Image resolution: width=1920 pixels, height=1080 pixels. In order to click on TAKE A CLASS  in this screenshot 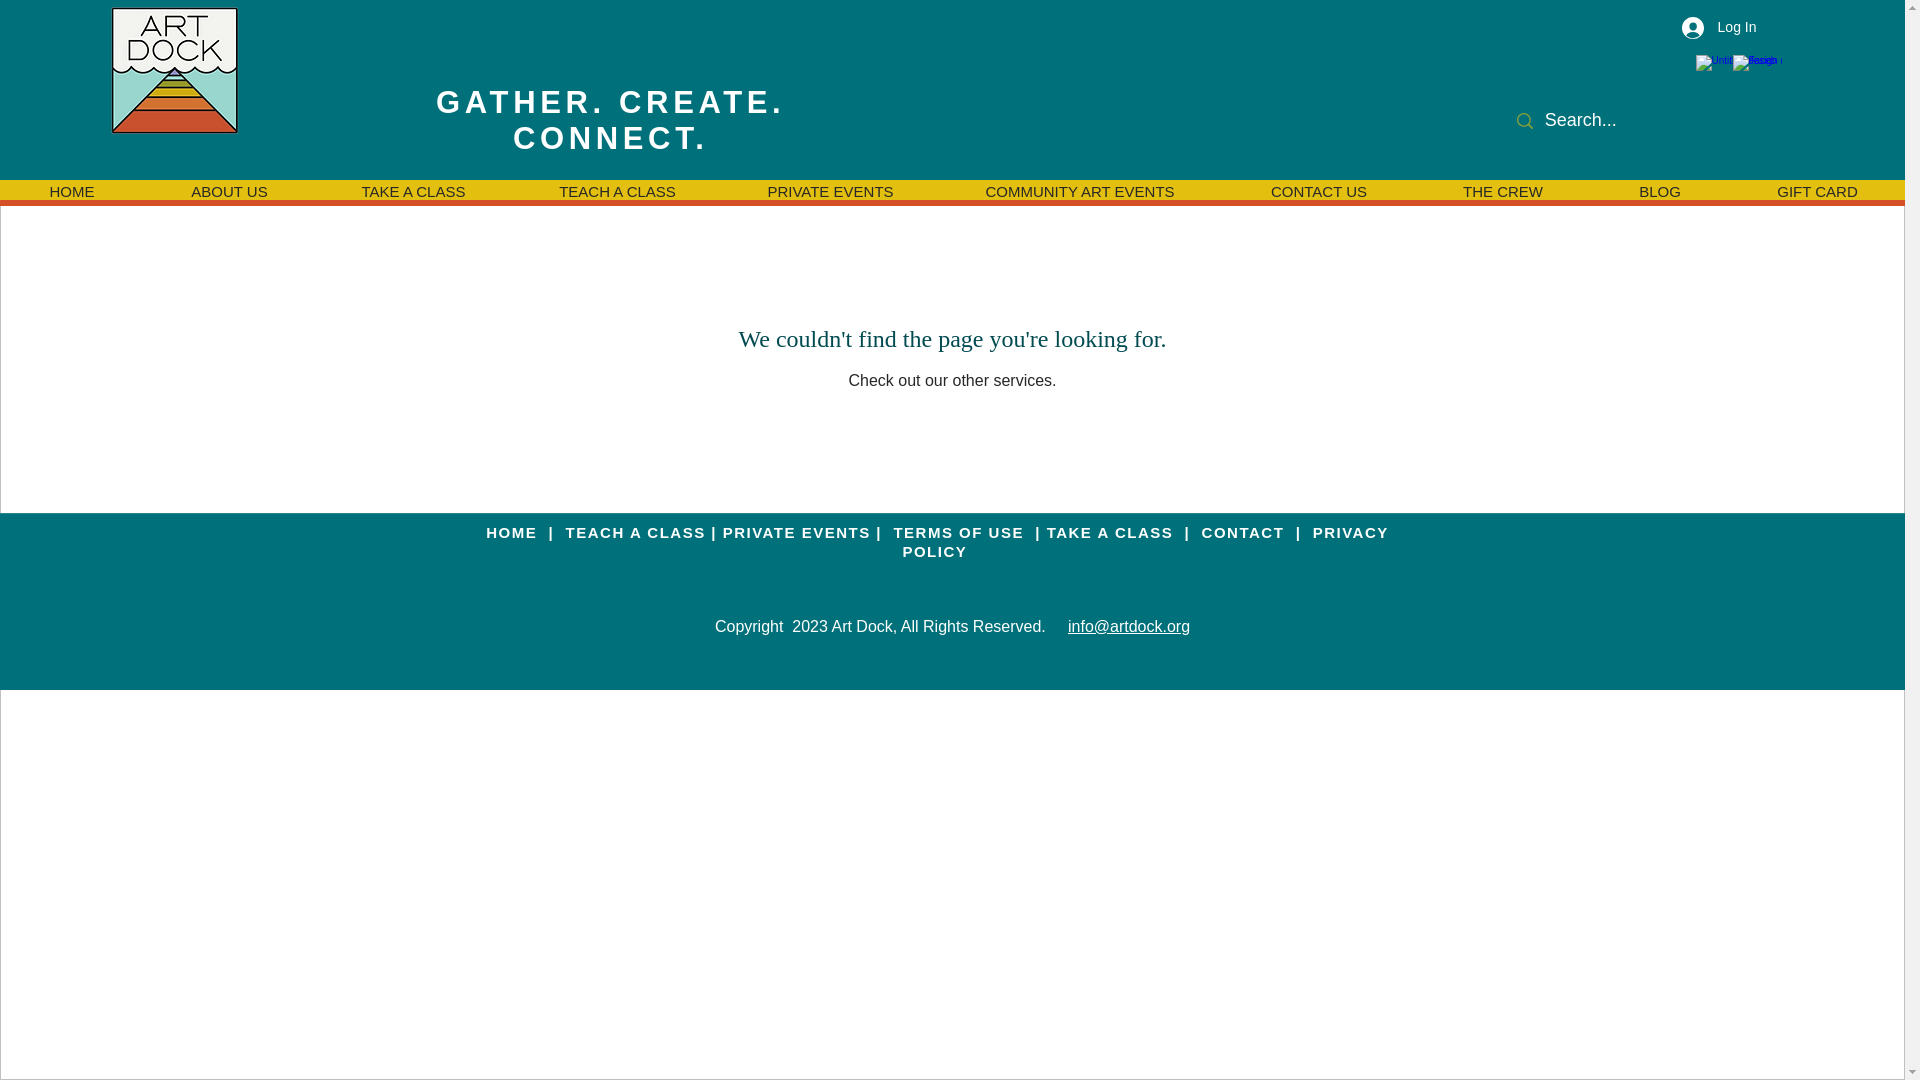, I will do `click(1112, 532)`.